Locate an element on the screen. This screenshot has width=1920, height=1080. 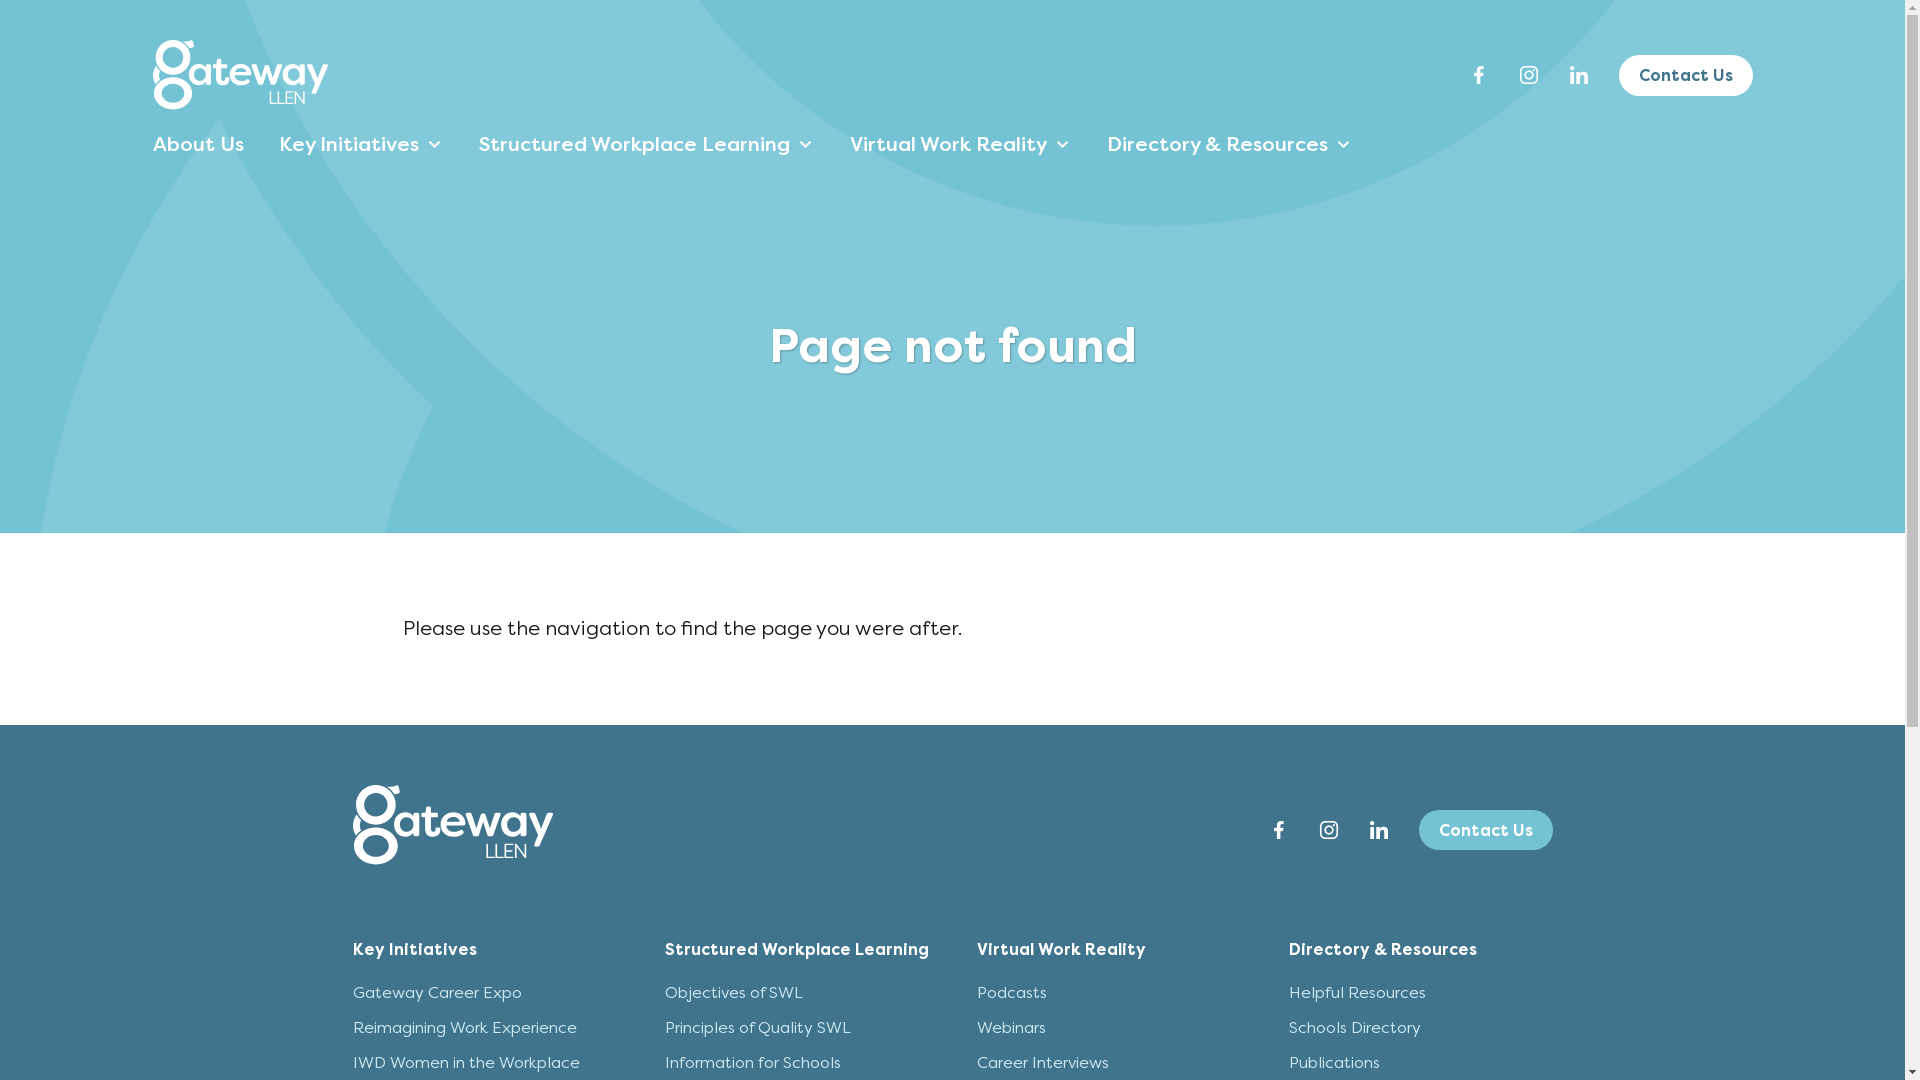
Schools Directory is located at coordinates (1354, 1027).